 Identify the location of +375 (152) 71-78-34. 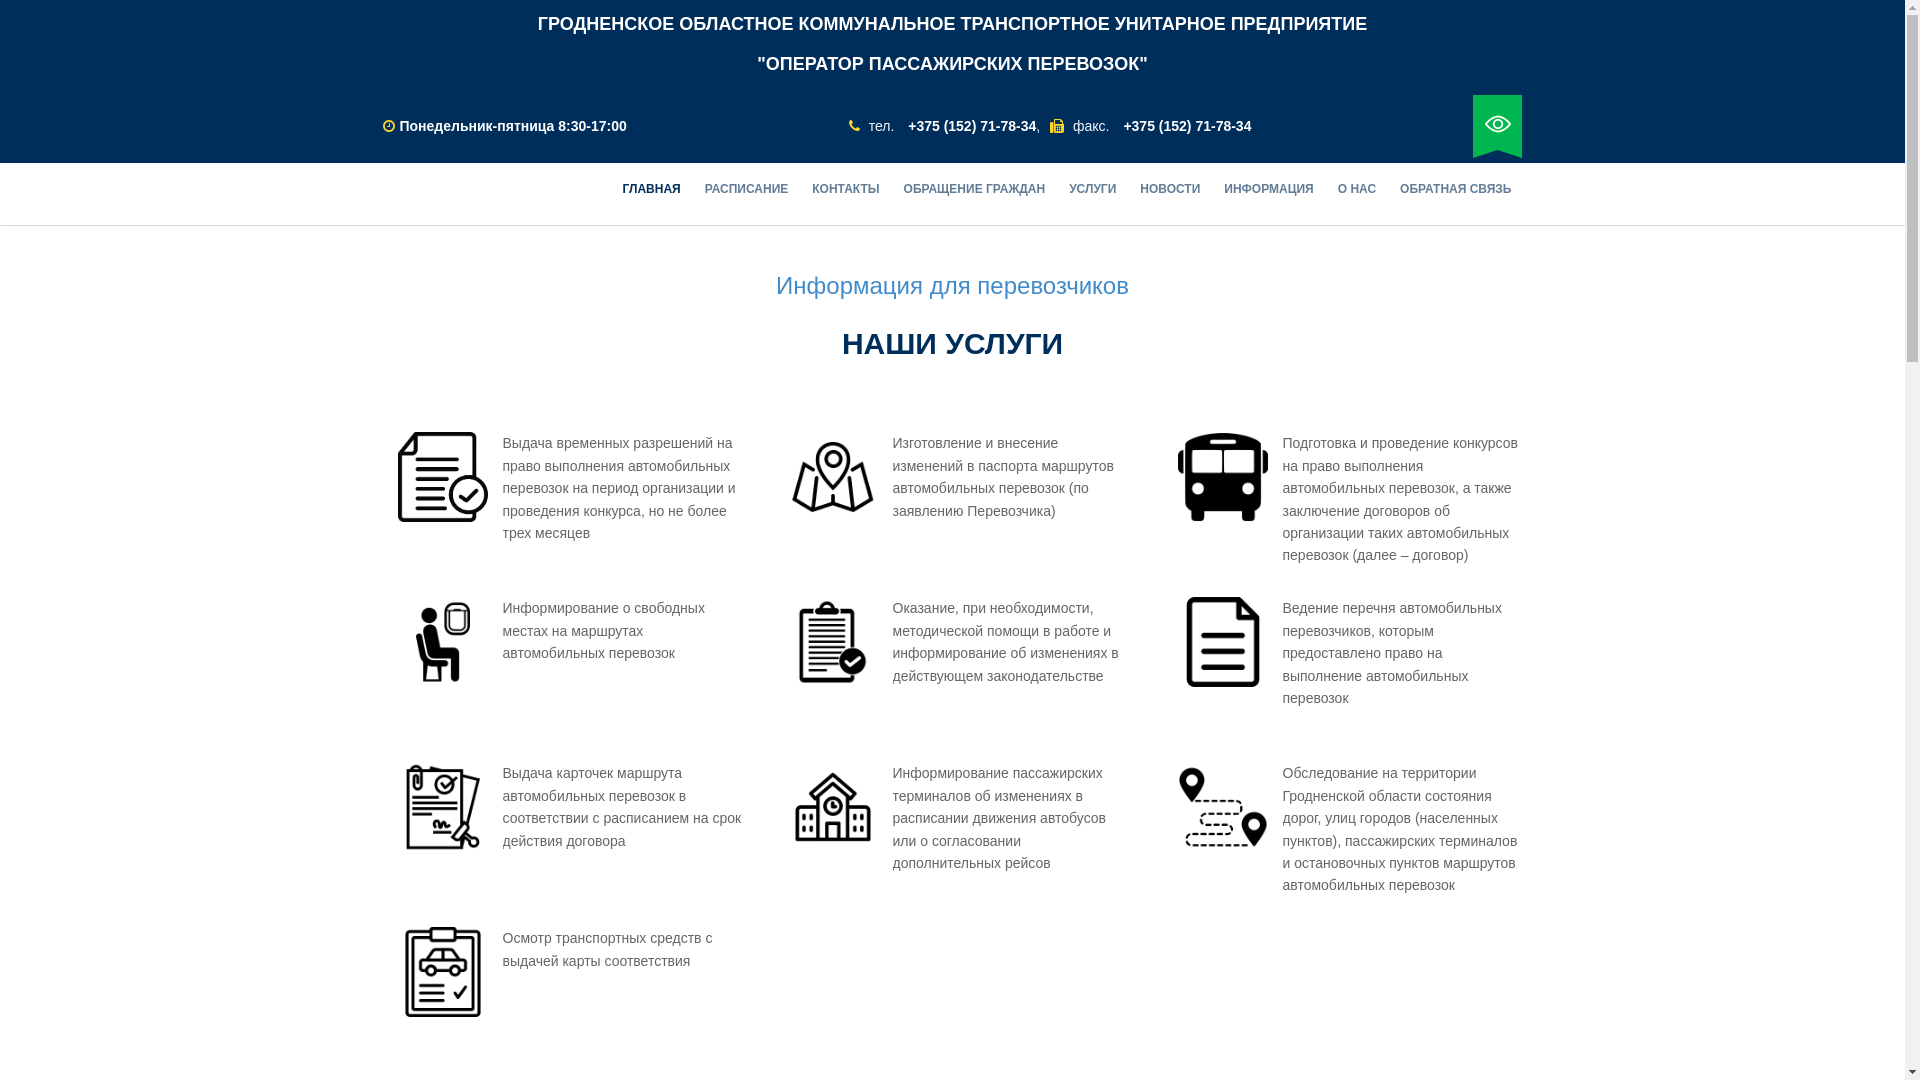
(972, 126).